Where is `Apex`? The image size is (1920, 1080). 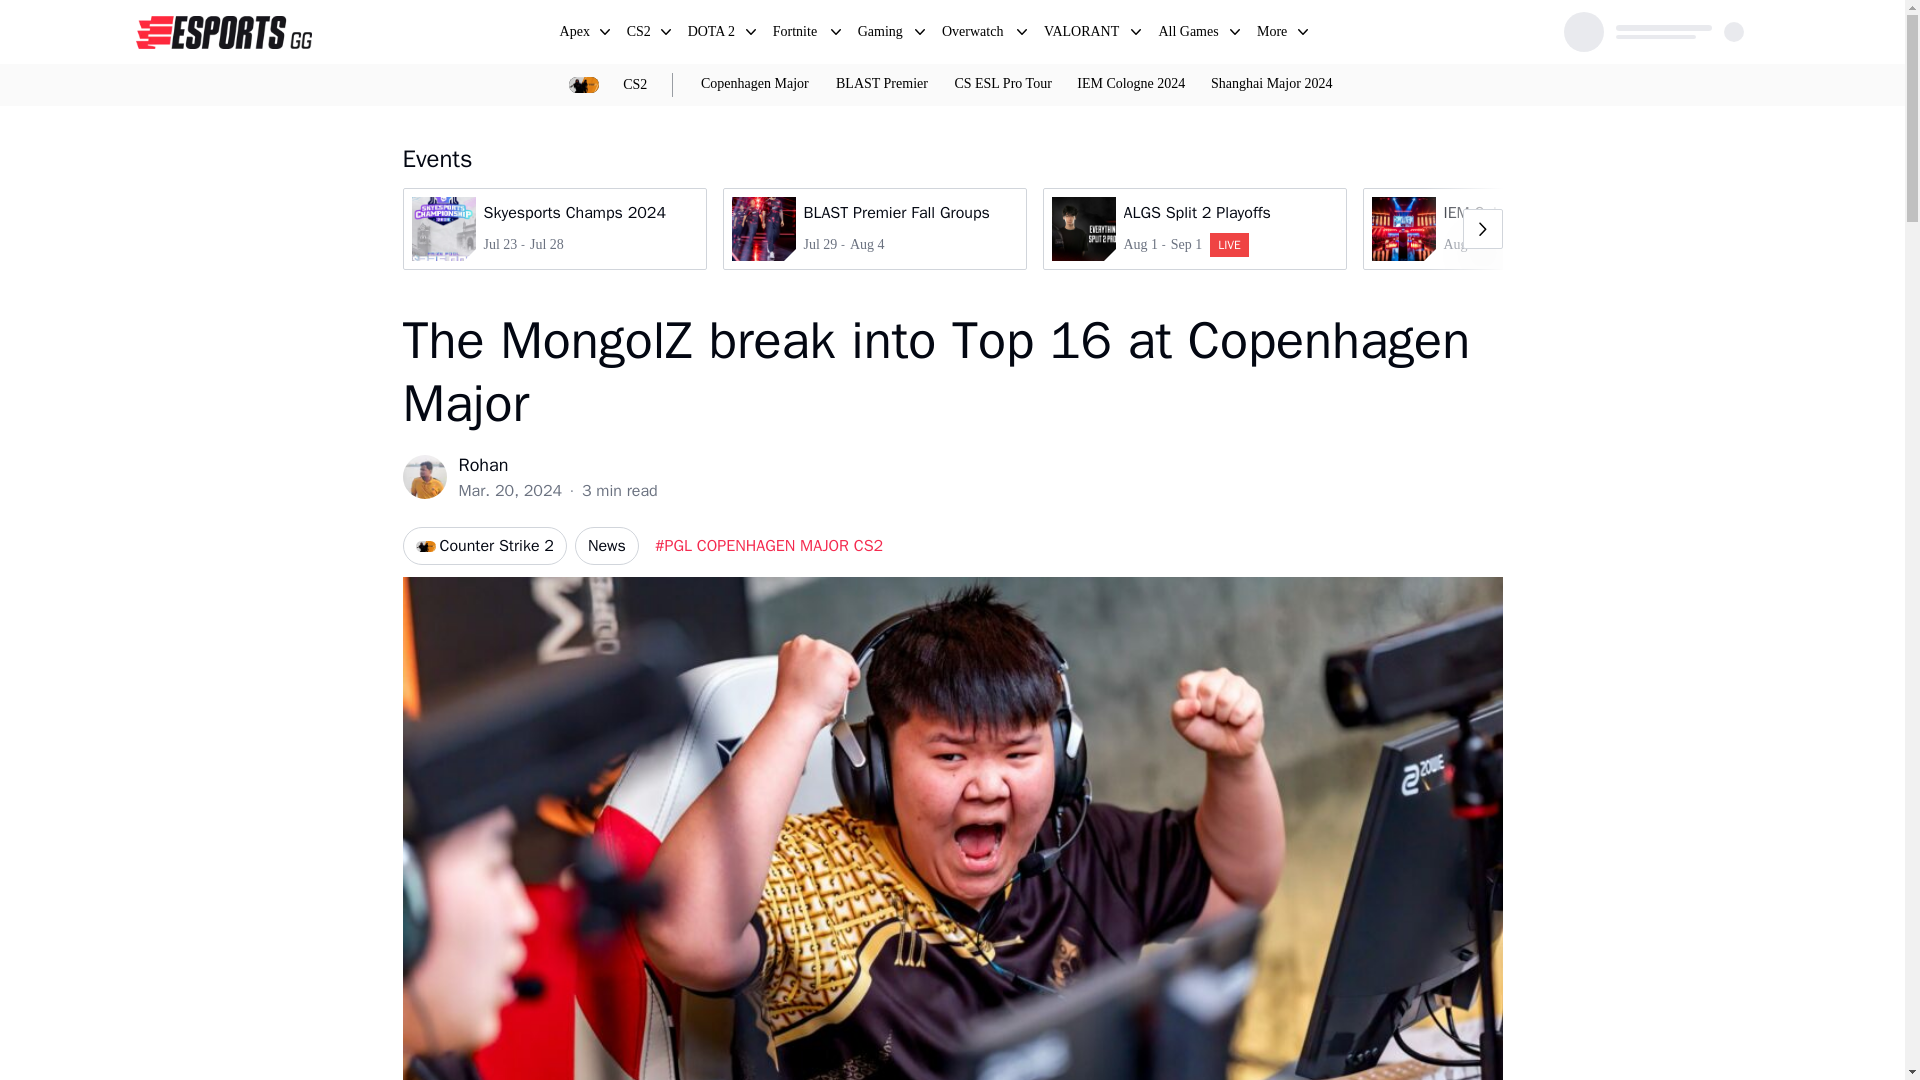 Apex is located at coordinates (1189, 34).